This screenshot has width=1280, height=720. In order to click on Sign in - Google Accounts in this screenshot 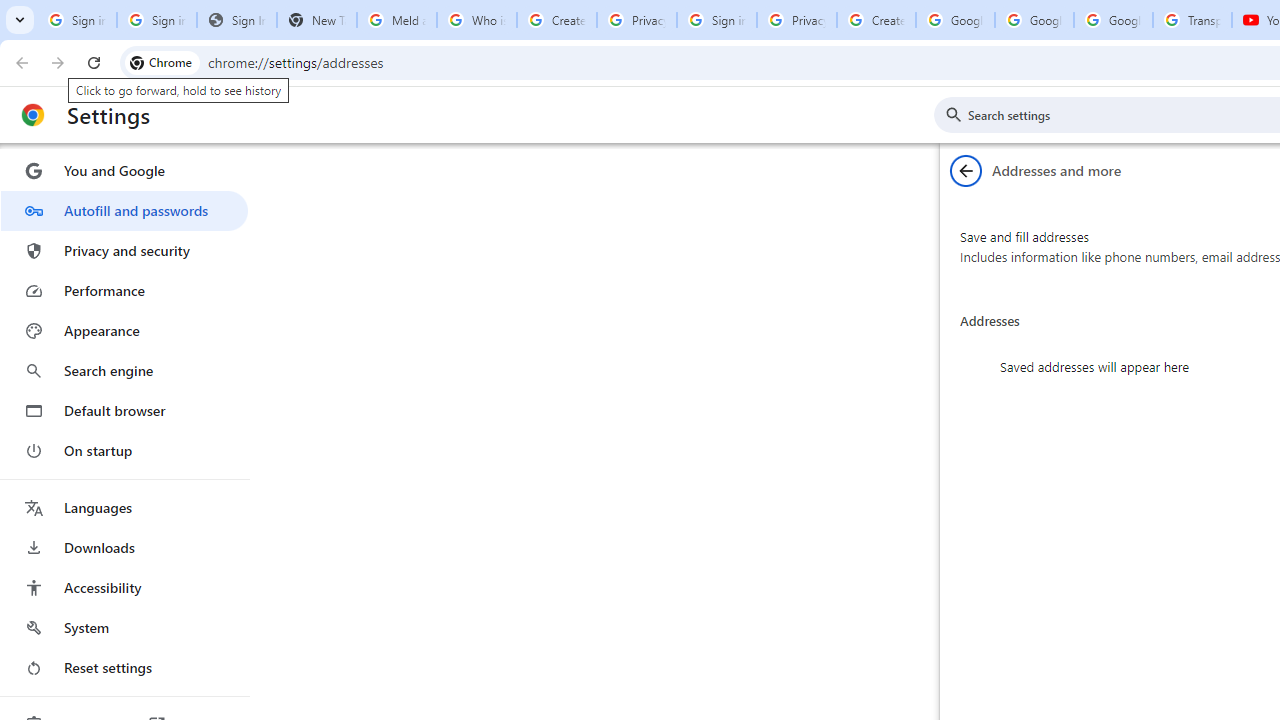, I will do `click(716, 20)`.